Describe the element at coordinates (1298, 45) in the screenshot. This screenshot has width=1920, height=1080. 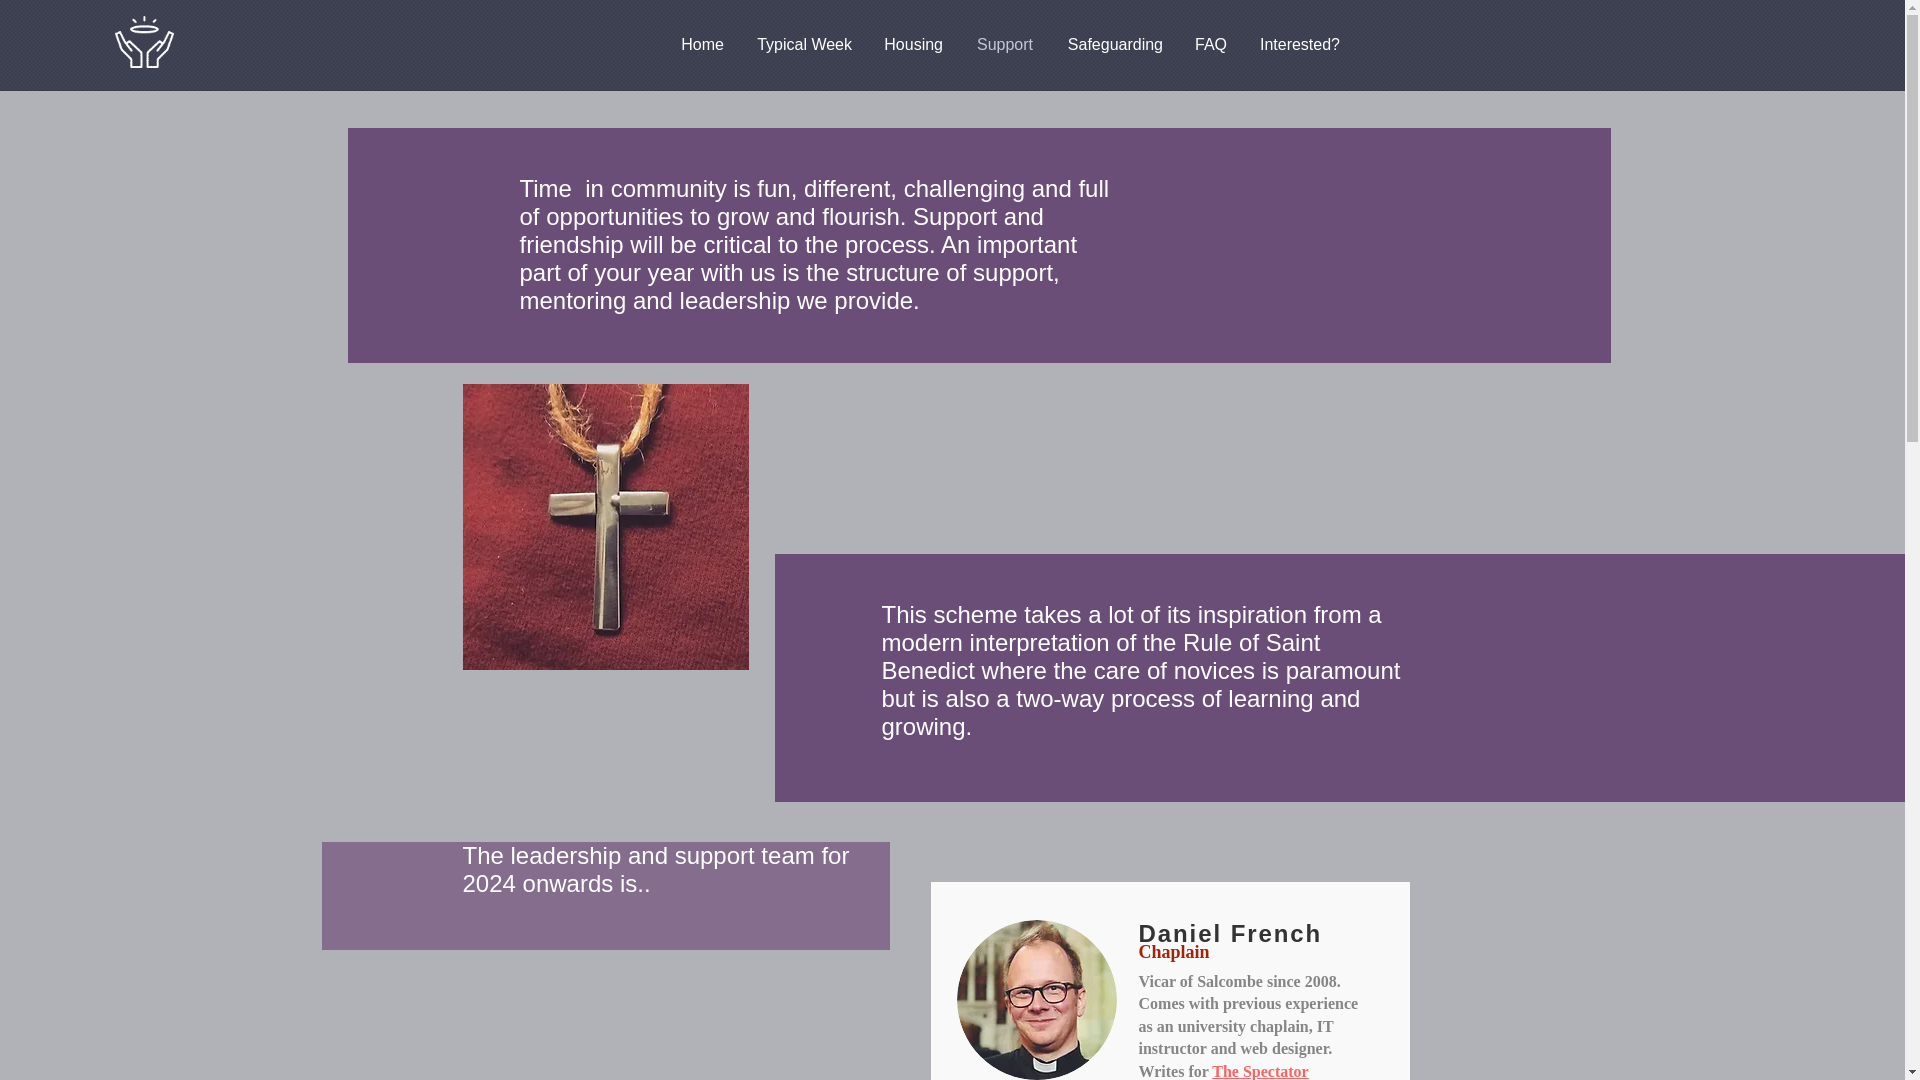
I see `Interested?` at that location.